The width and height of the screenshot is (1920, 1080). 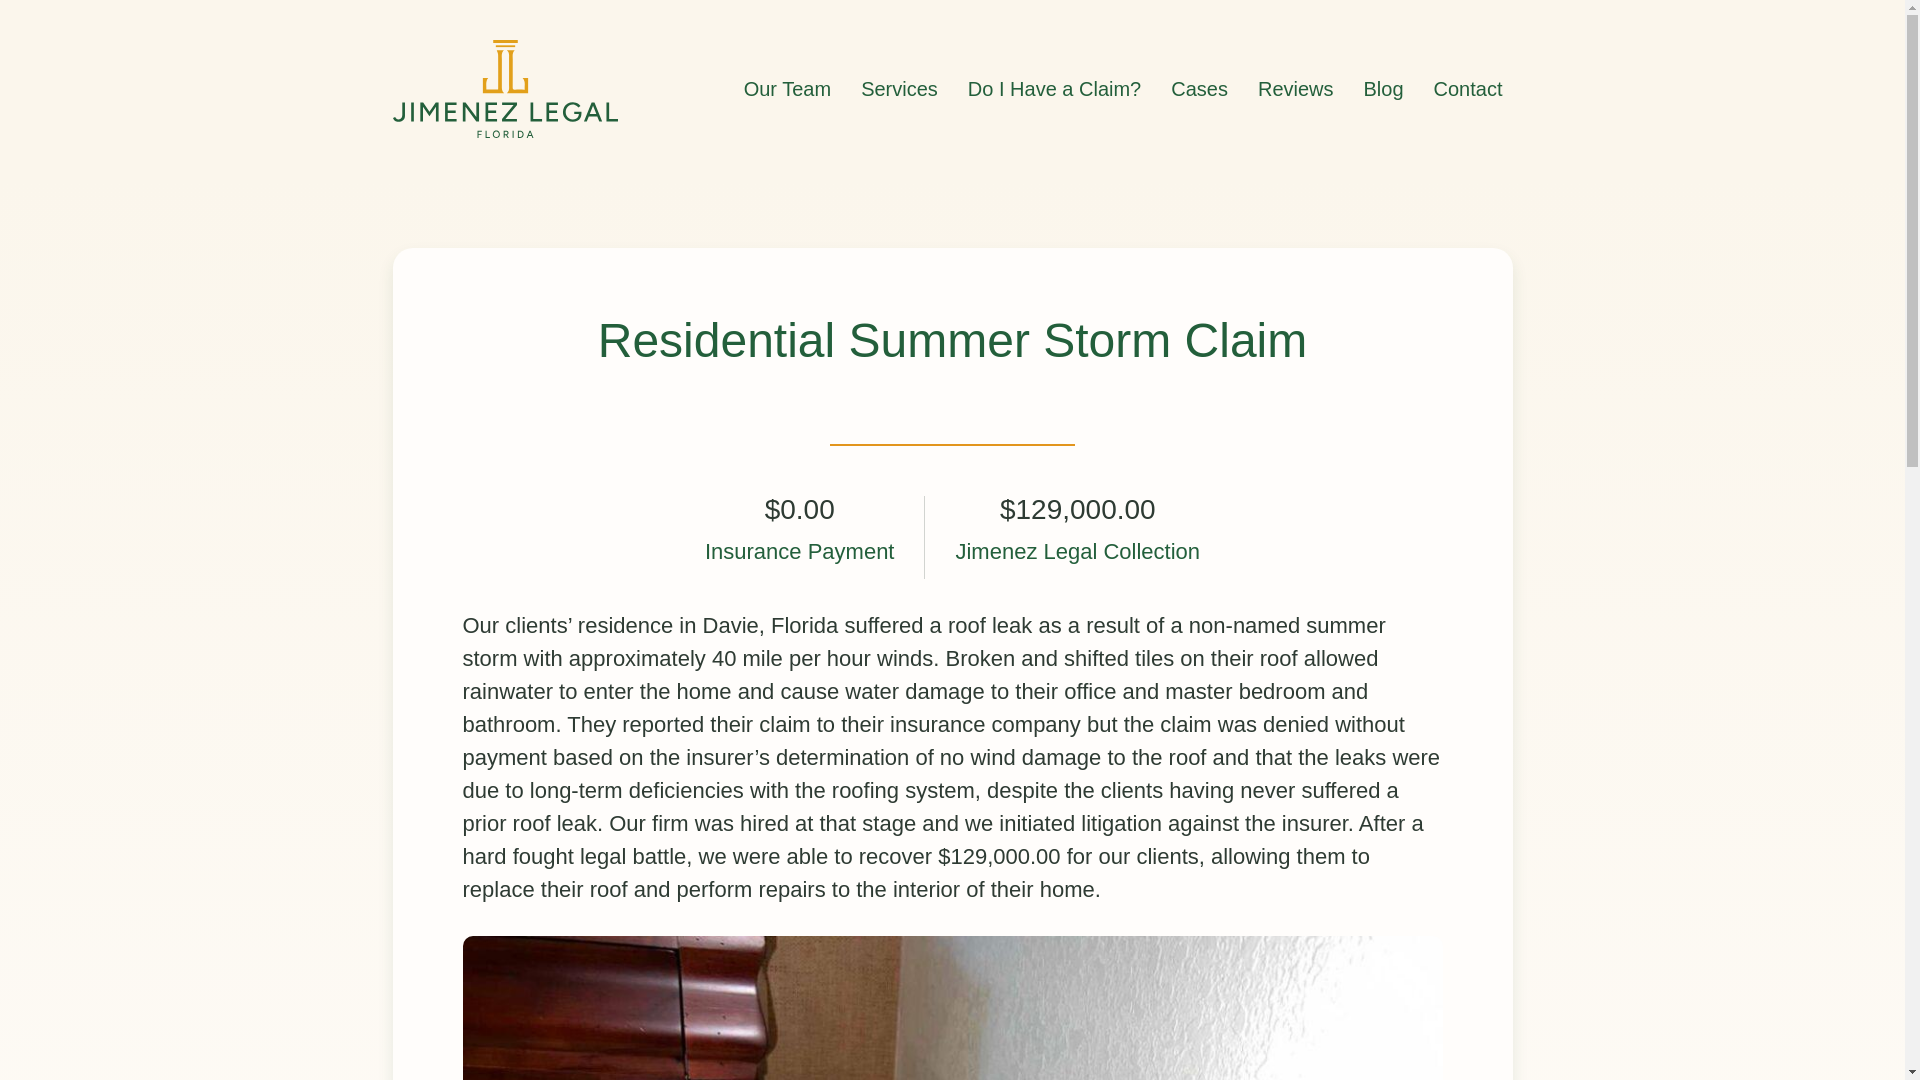 What do you see at coordinates (1468, 88) in the screenshot?
I see `Contact` at bounding box center [1468, 88].